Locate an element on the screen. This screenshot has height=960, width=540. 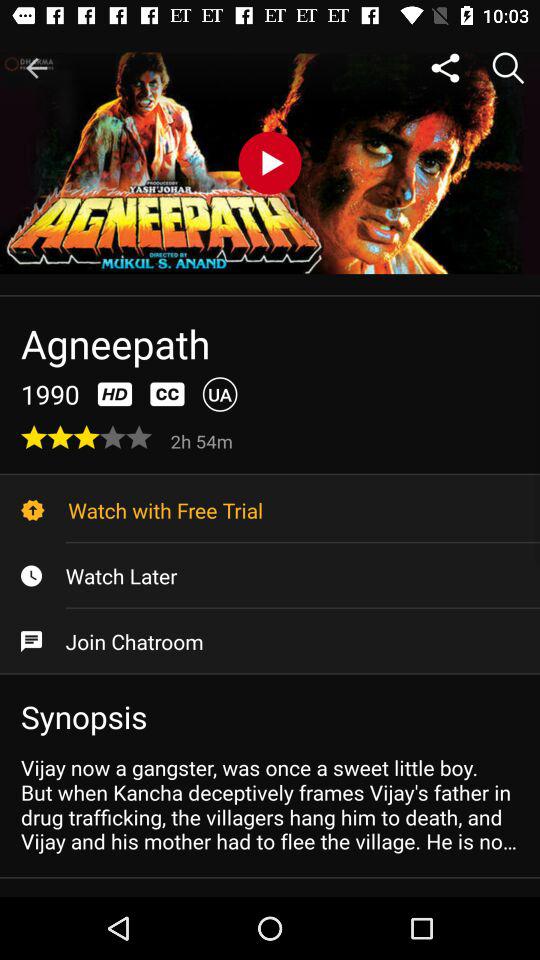
select icon above join chatroom item is located at coordinates (270, 576).